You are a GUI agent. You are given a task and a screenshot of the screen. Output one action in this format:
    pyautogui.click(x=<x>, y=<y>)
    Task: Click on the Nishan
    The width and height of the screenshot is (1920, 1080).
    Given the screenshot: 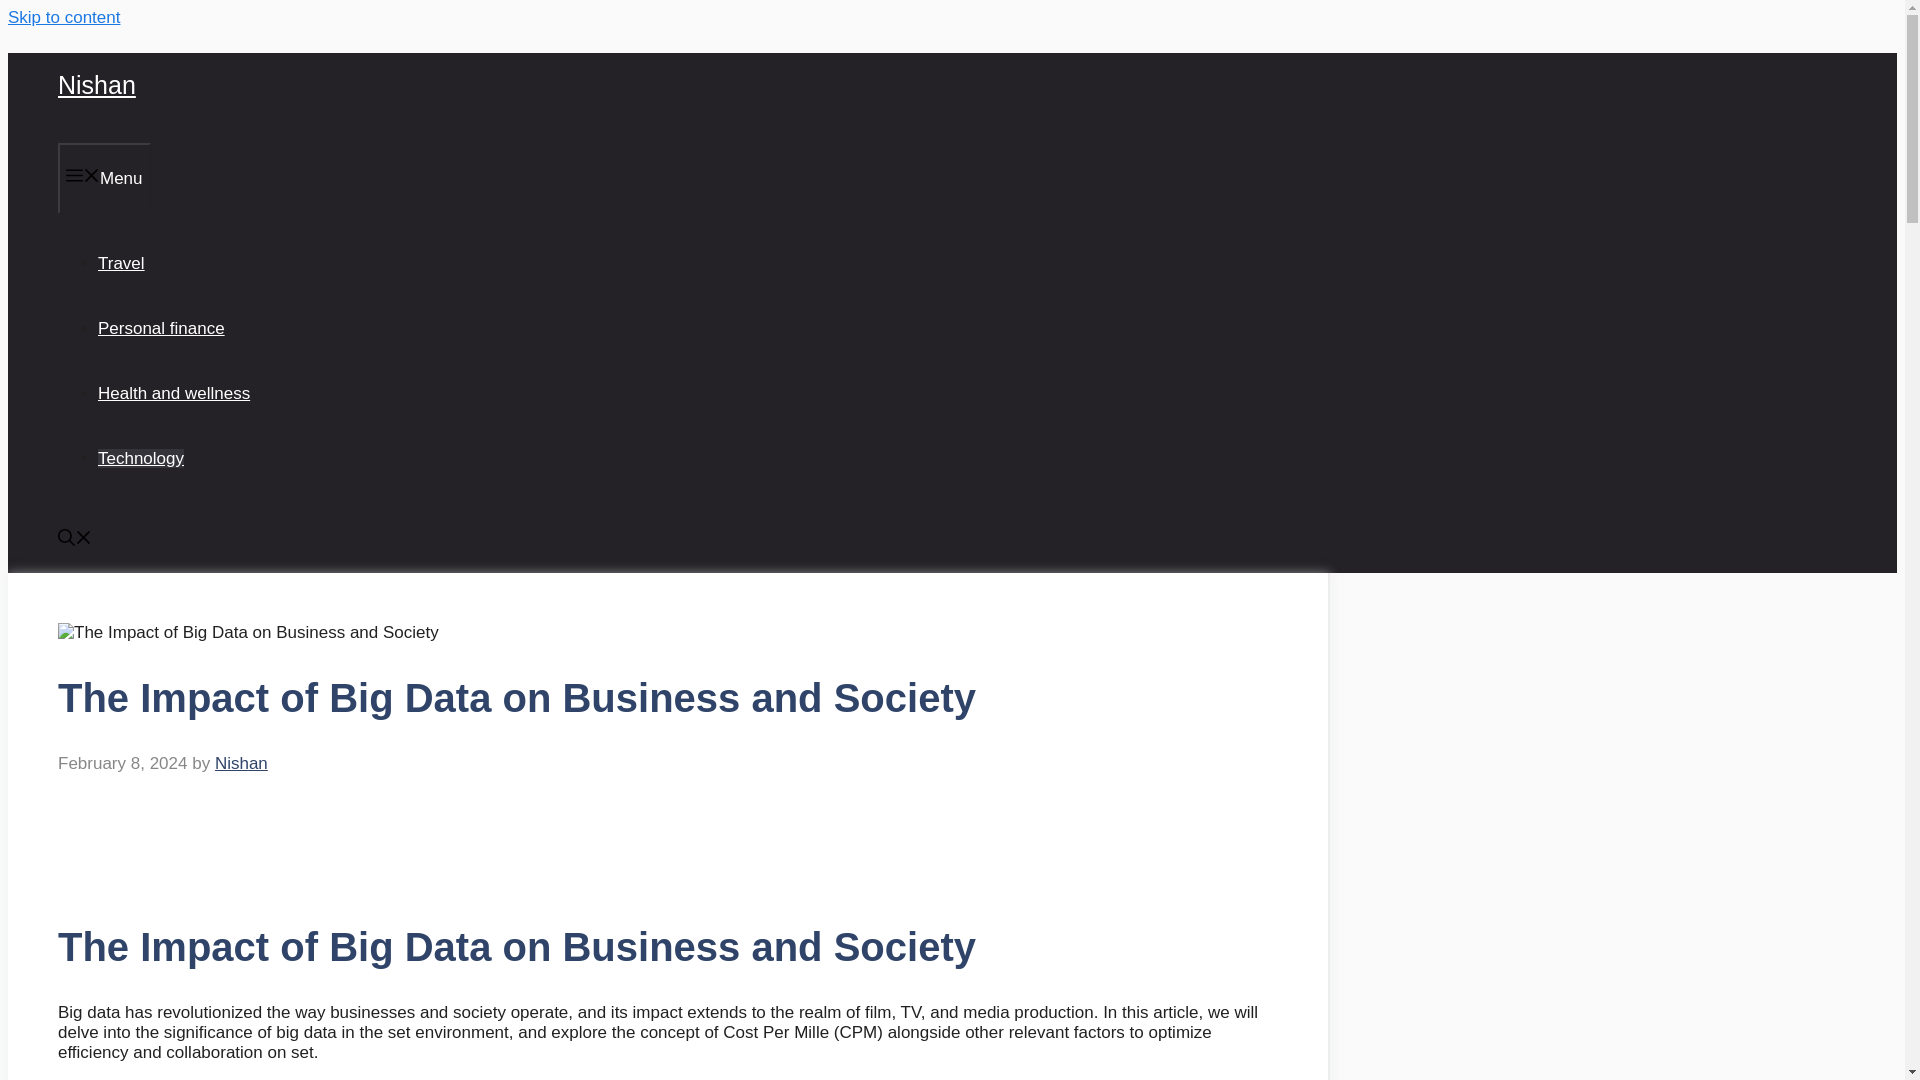 What is the action you would take?
    pyautogui.click(x=96, y=85)
    